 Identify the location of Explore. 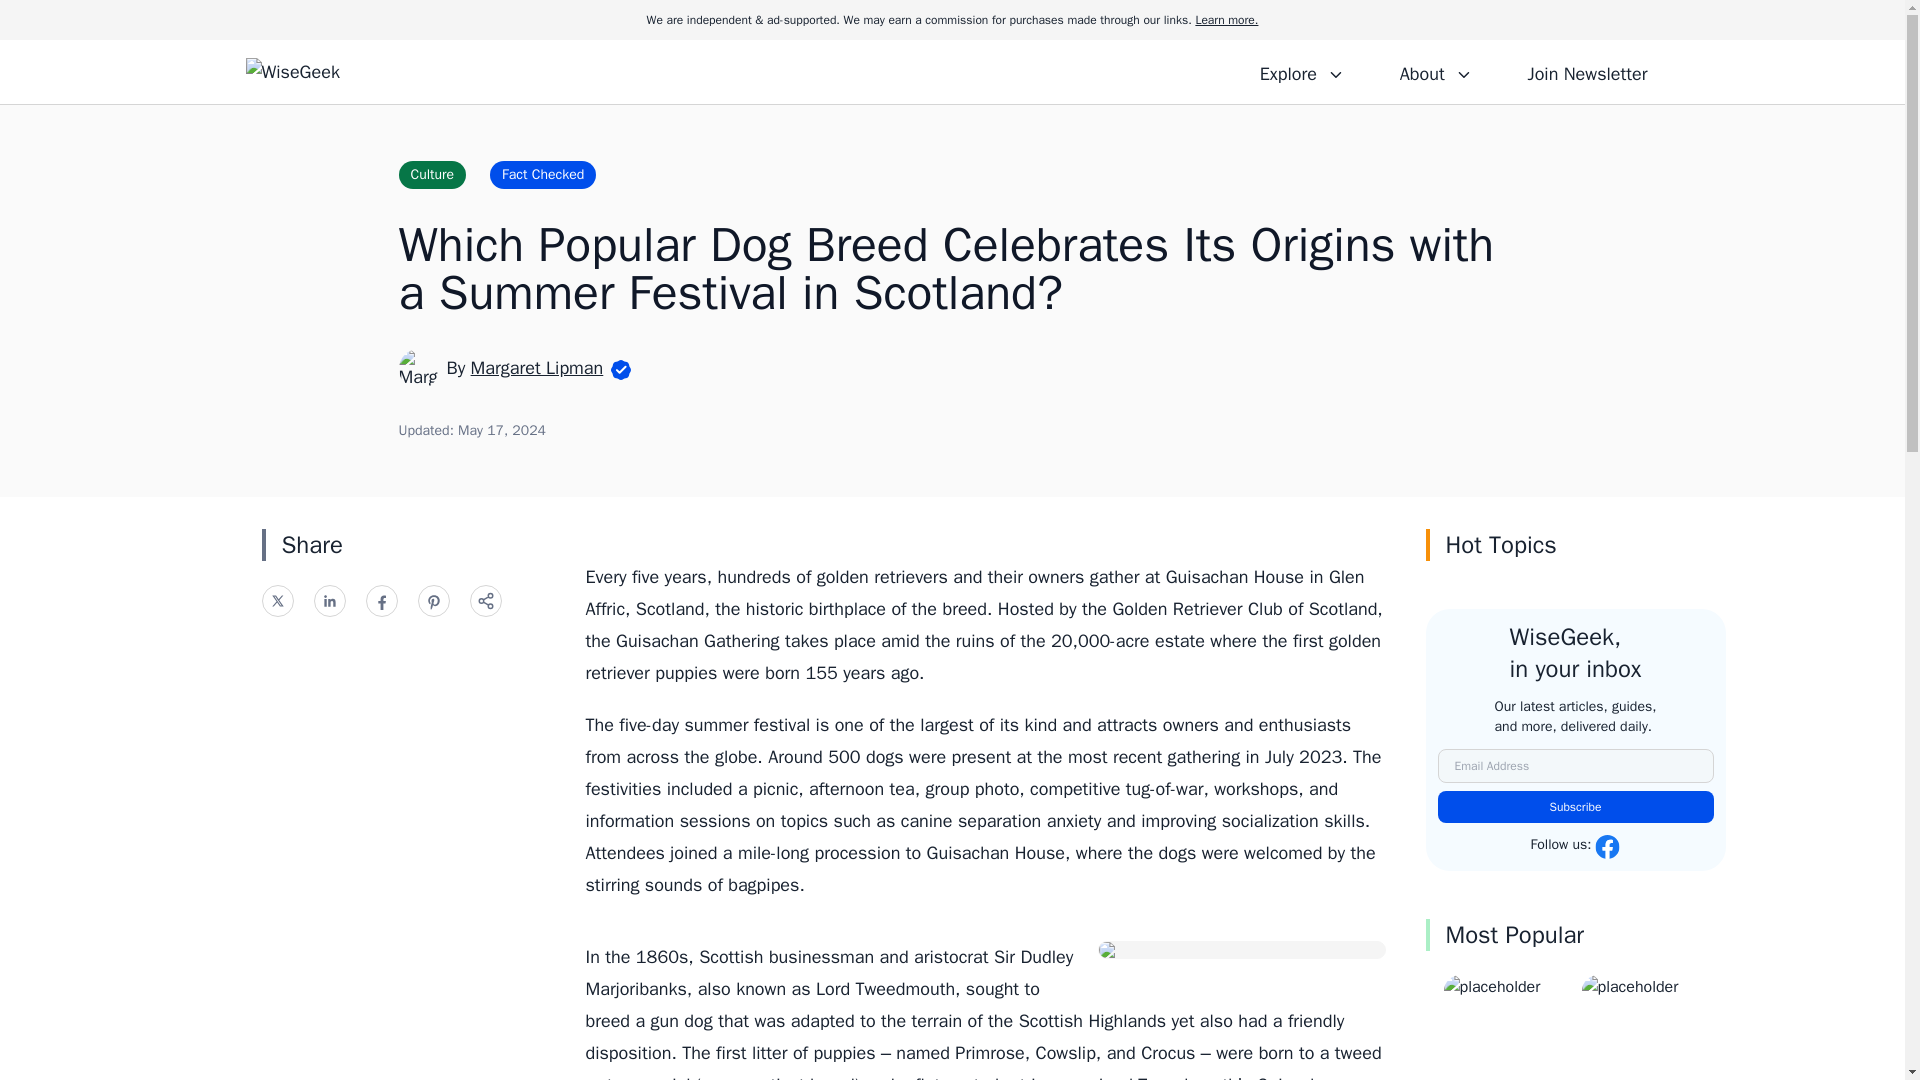
(1302, 71).